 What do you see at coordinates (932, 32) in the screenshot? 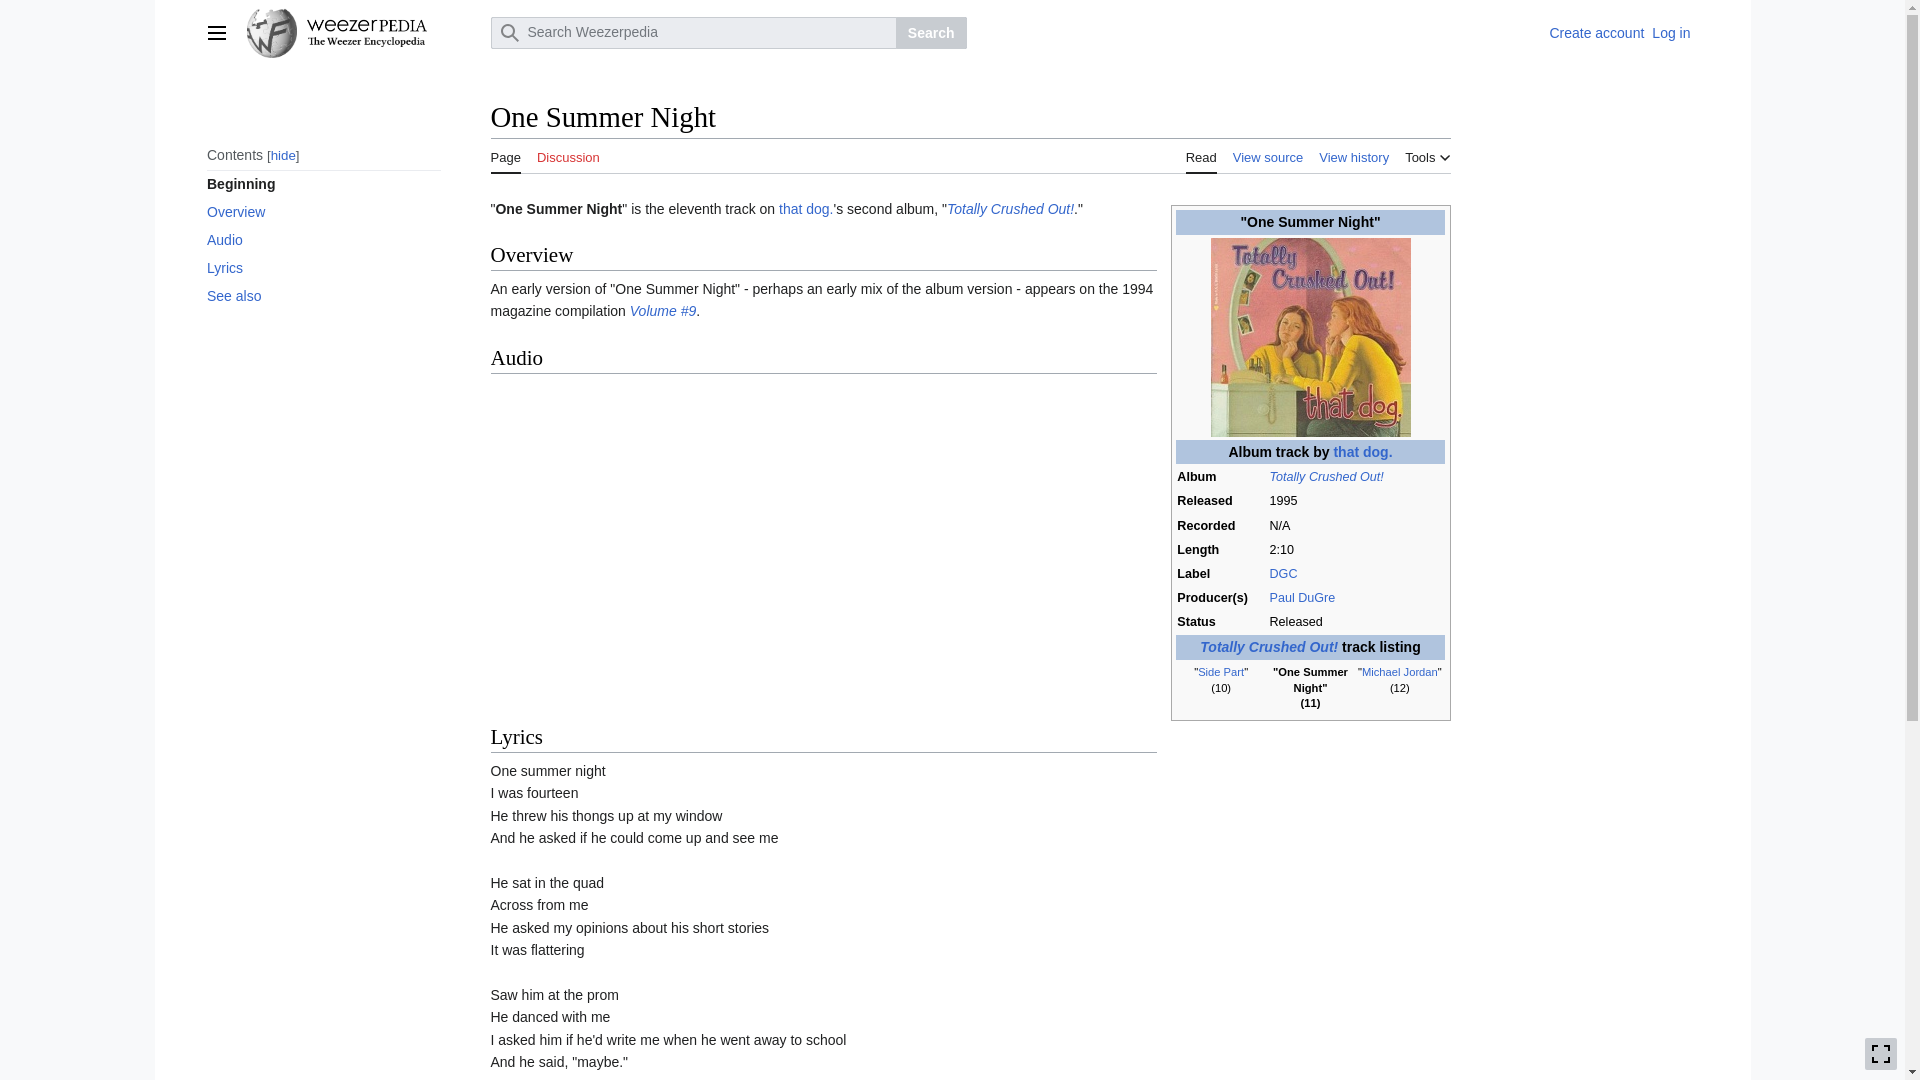
I see `Search` at bounding box center [932, 32].